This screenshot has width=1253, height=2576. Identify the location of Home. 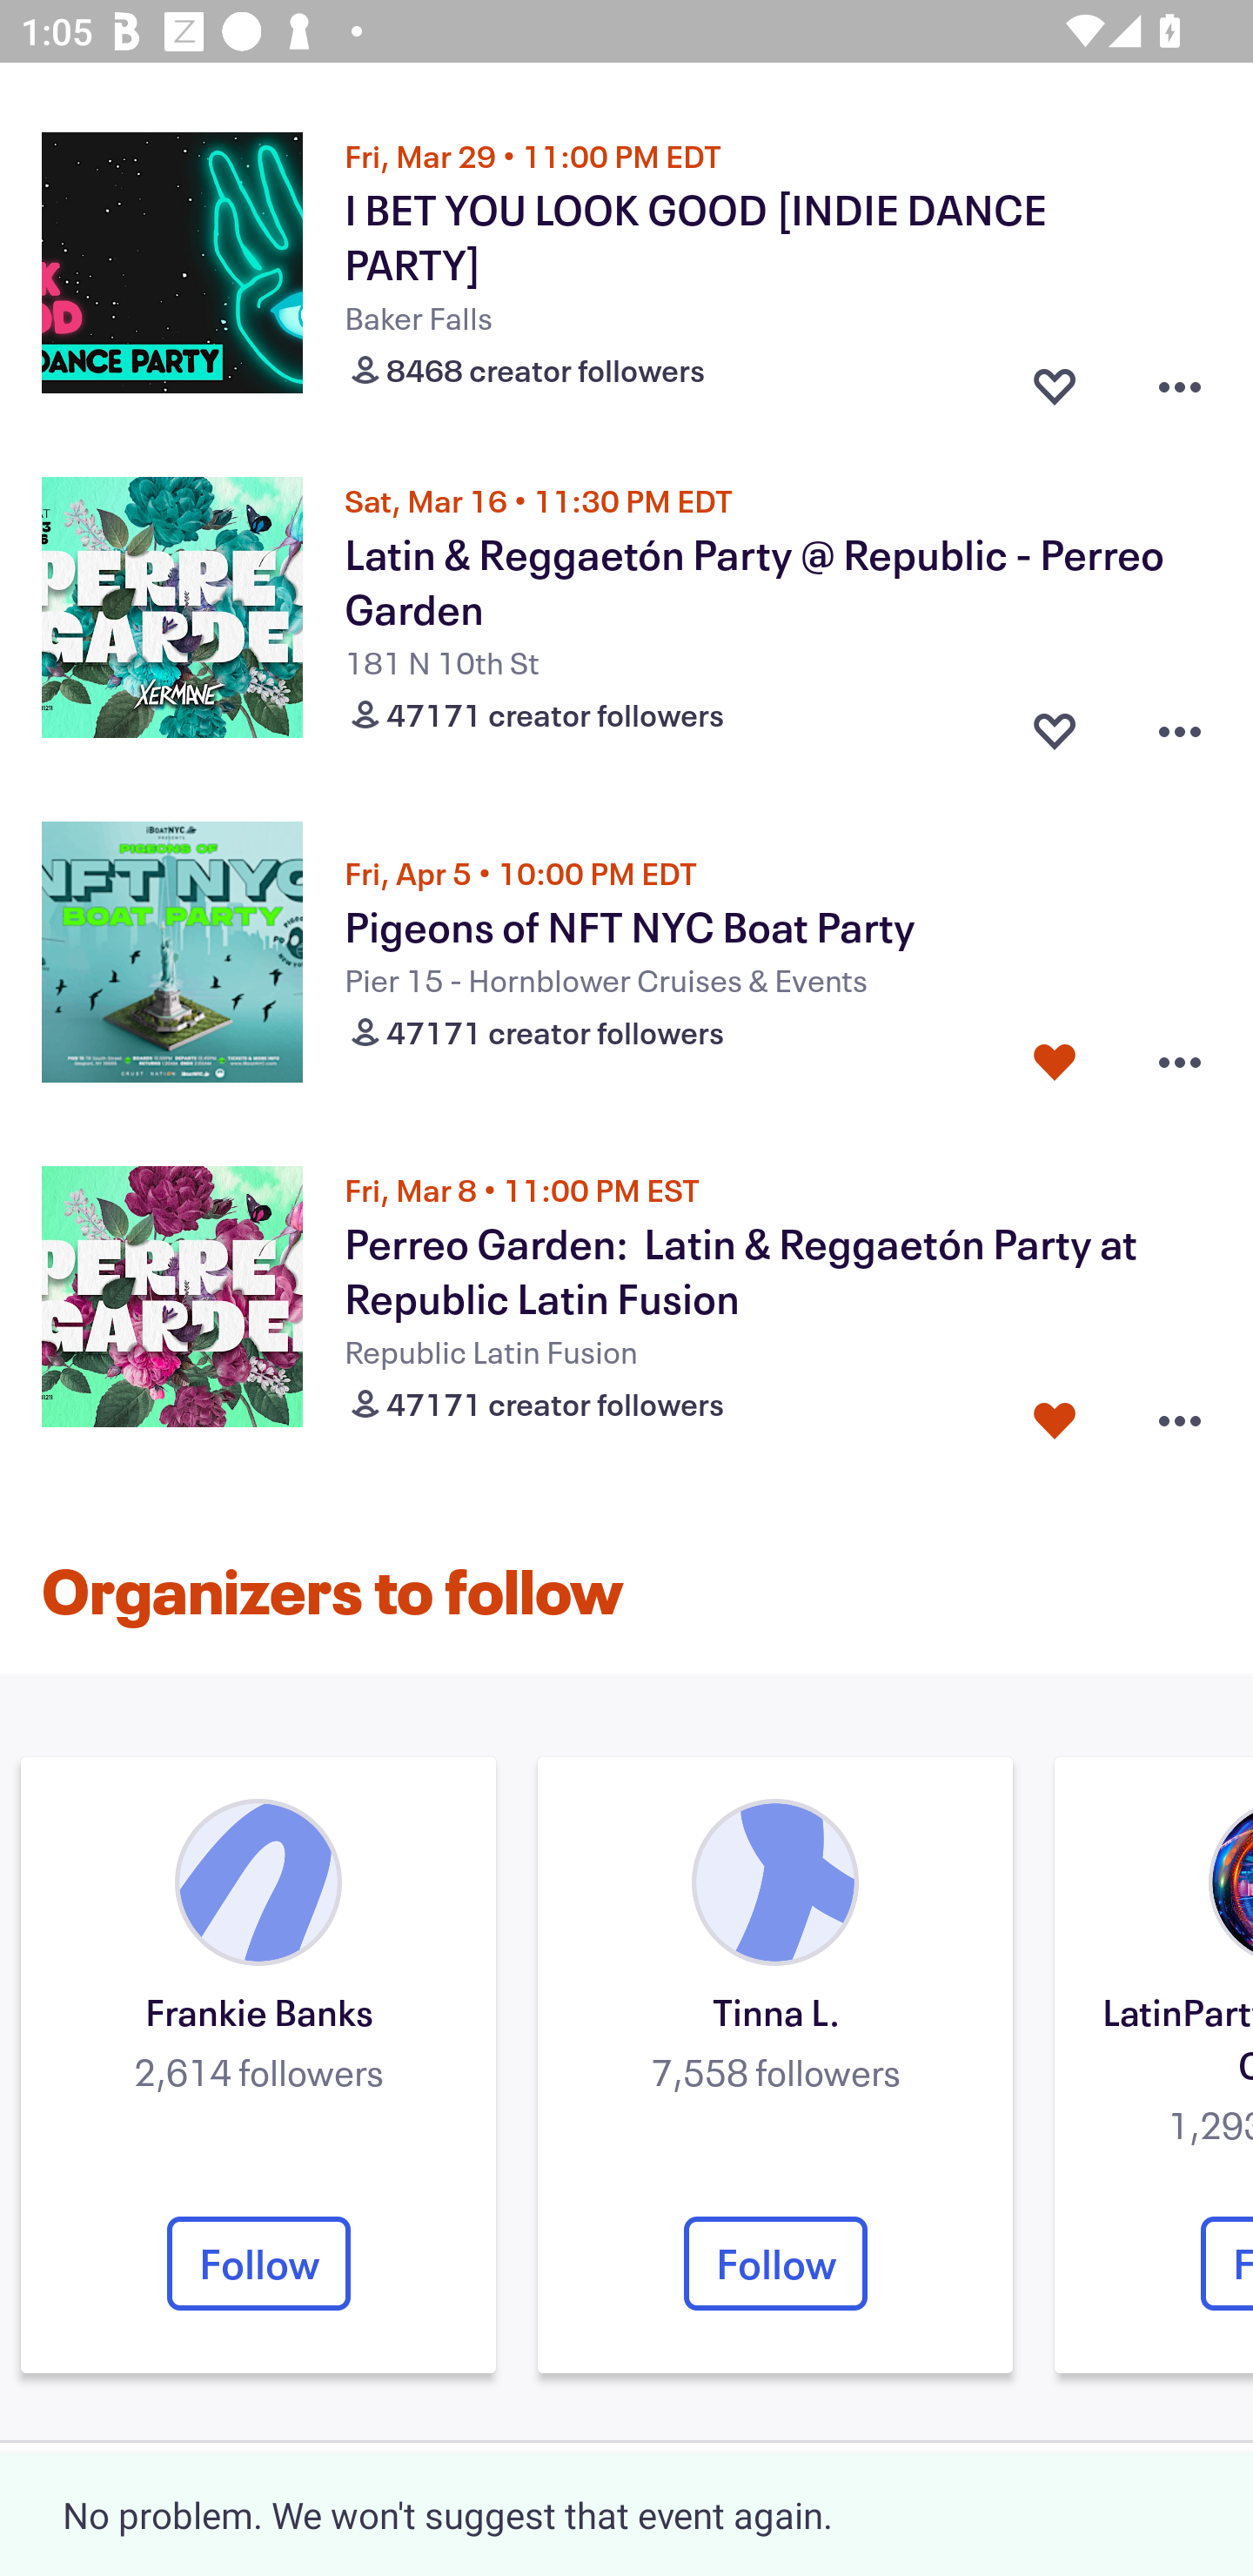
(125, 2508).